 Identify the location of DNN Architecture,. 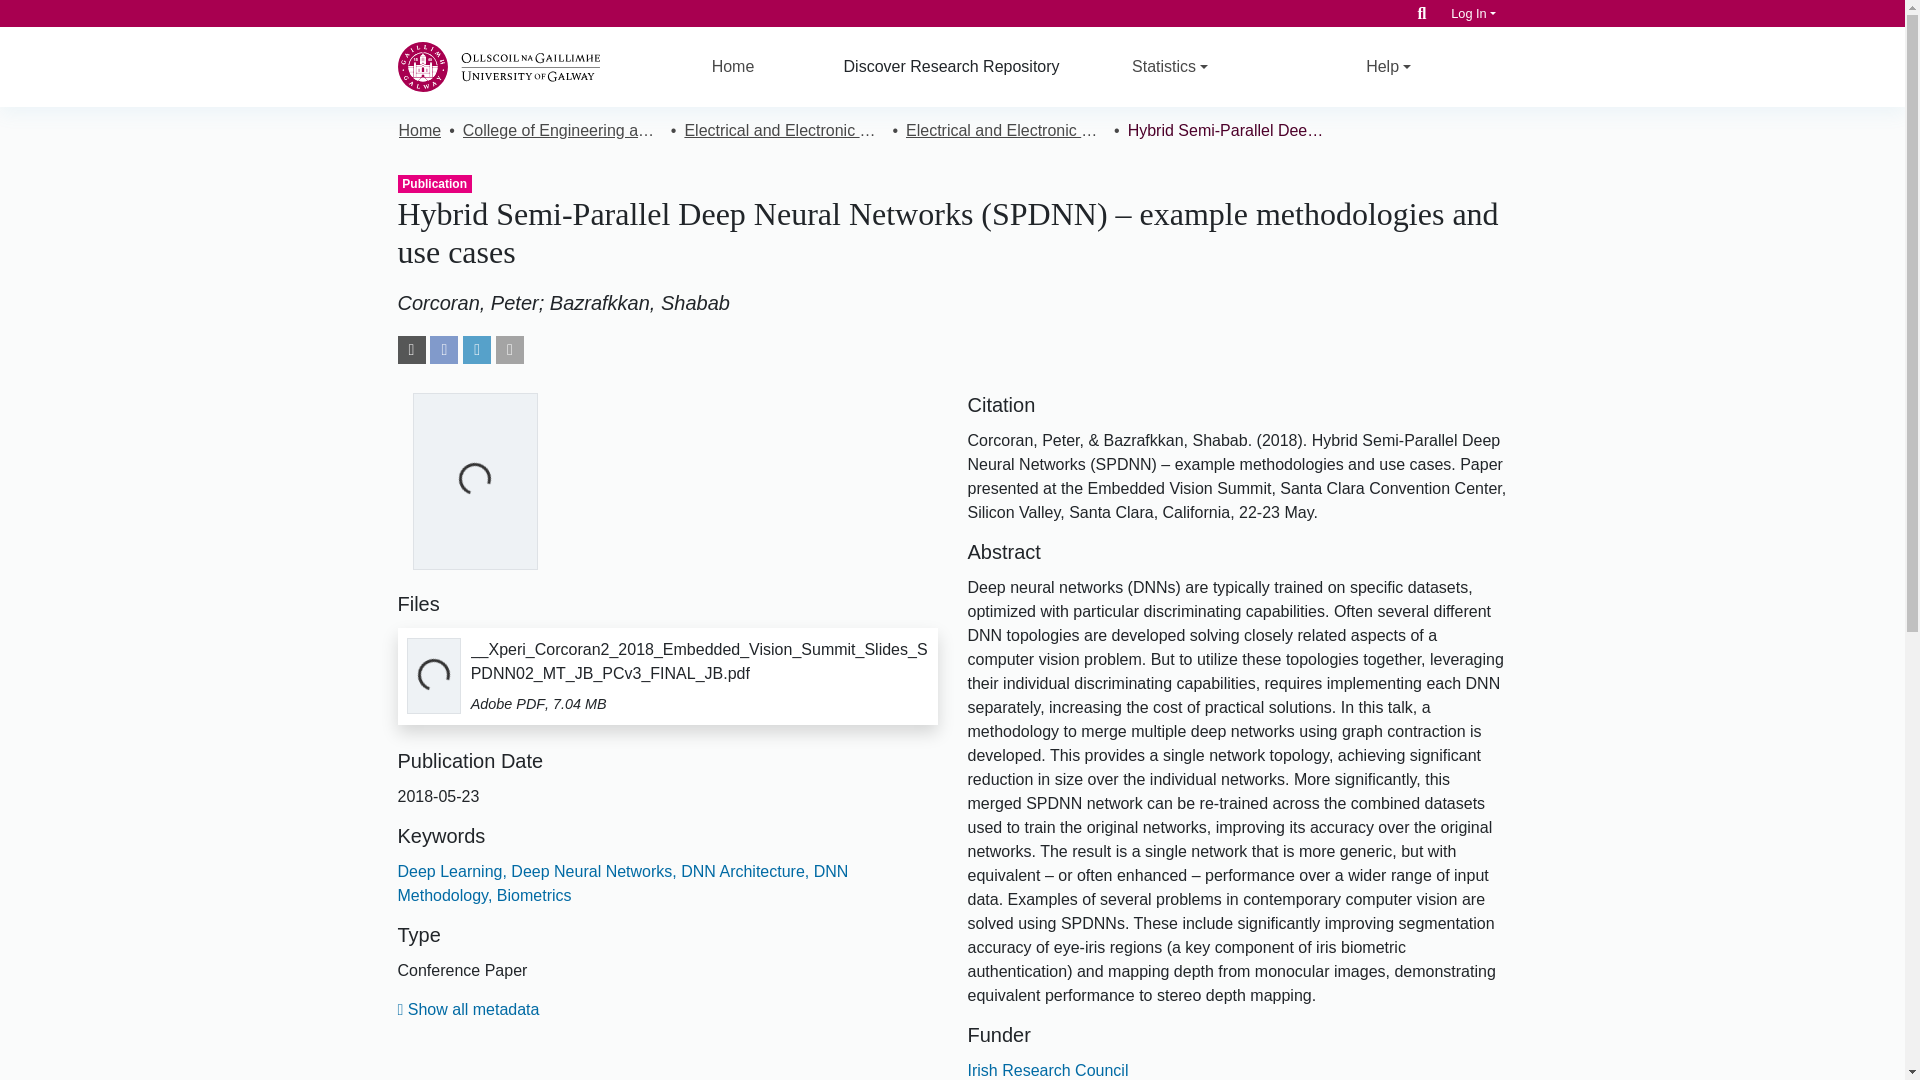
(744, 871).